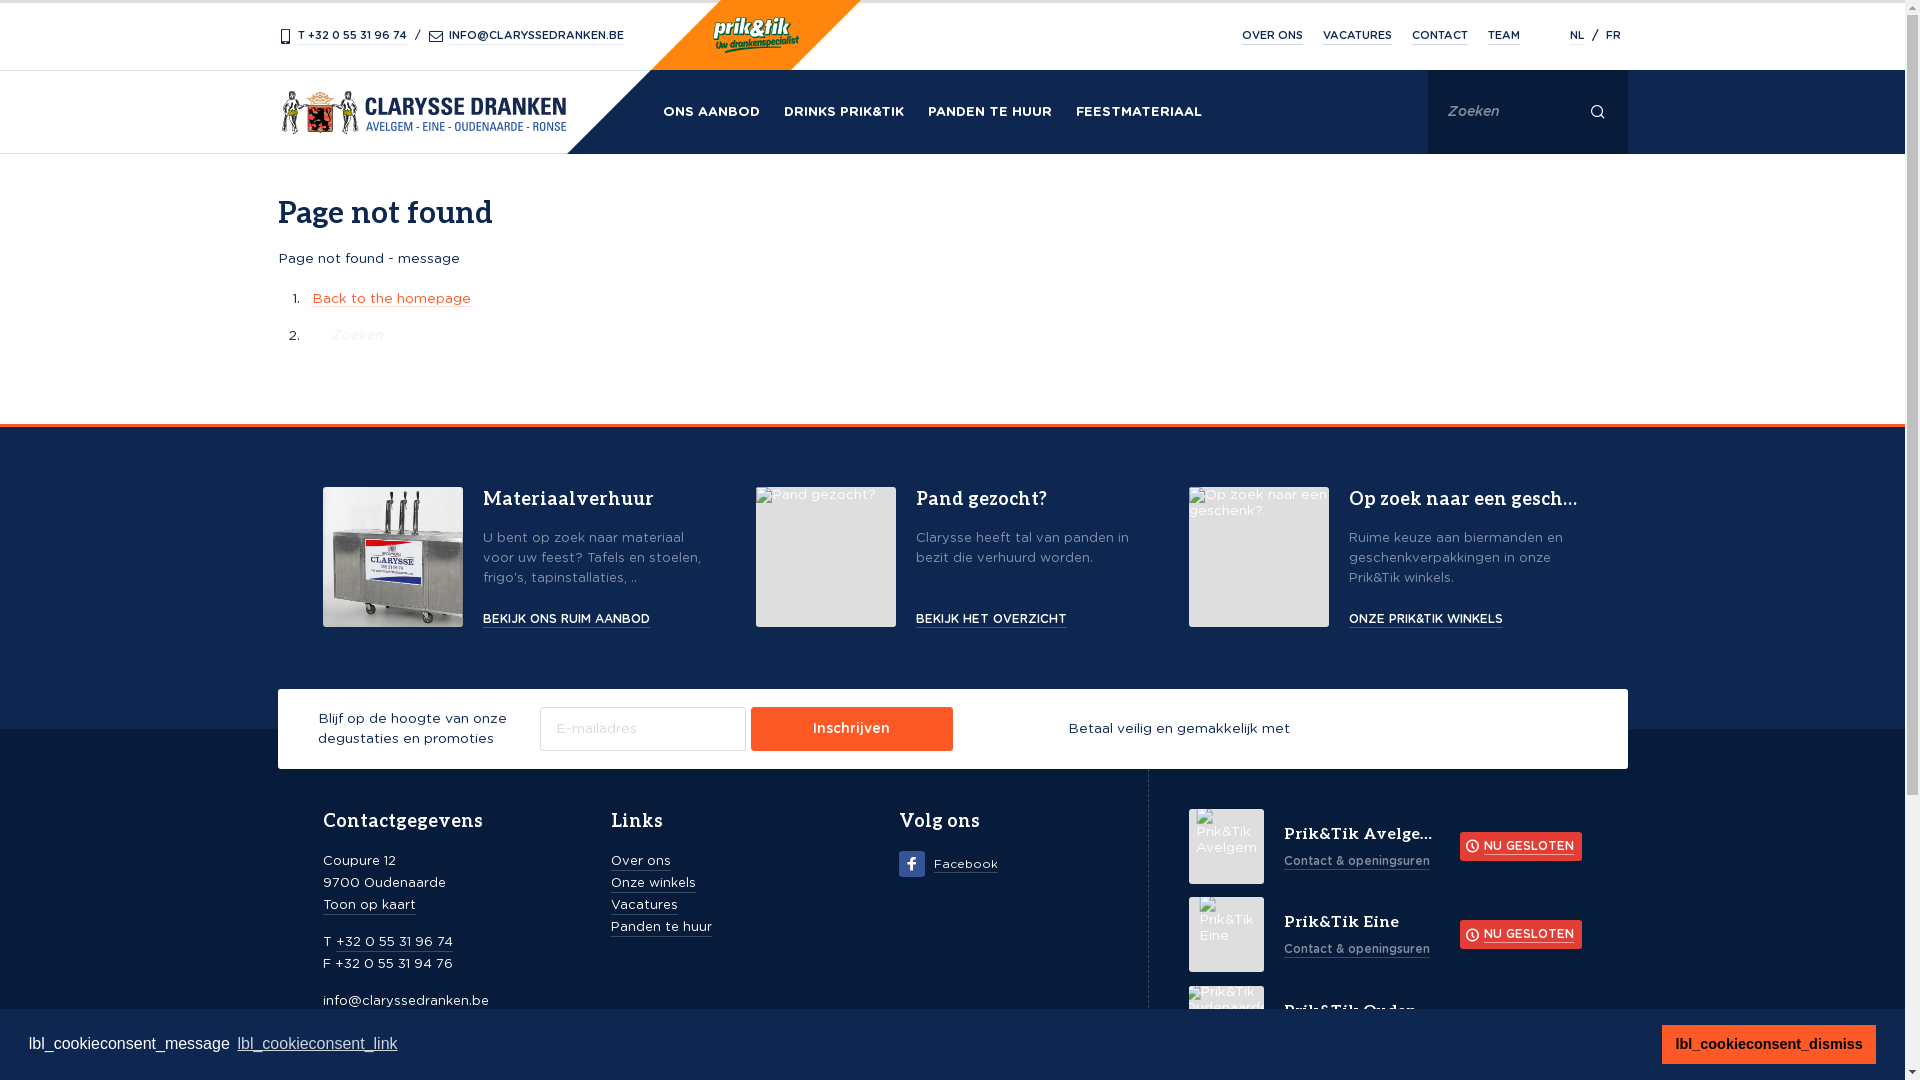 The height and width of the screenshot is (1080, 1920). Describe the element at coordinates (1769, 1044) in the screenshot. I see `lbl_cookieconsent_dismiss` at that location.